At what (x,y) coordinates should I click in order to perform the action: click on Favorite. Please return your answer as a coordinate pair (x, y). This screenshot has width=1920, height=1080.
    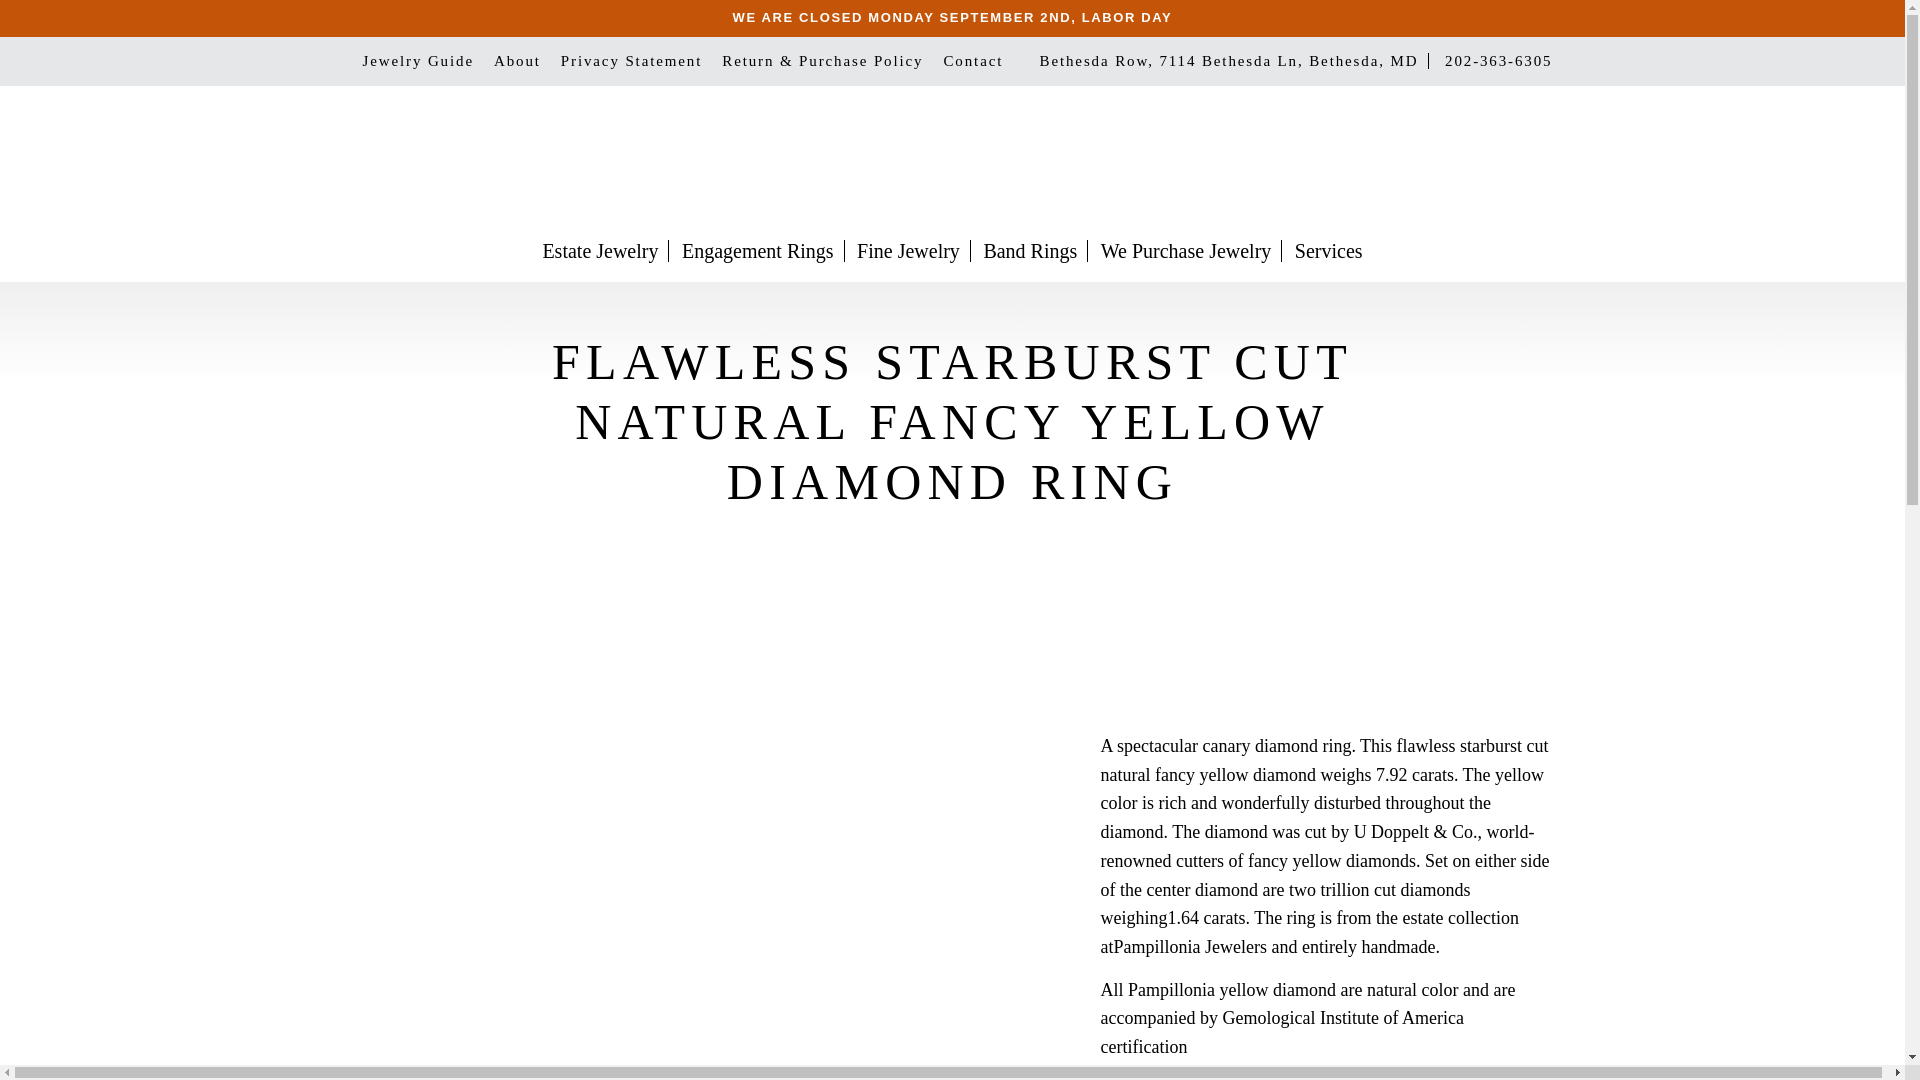
    Looking at the image, I should click on (1386, 158).